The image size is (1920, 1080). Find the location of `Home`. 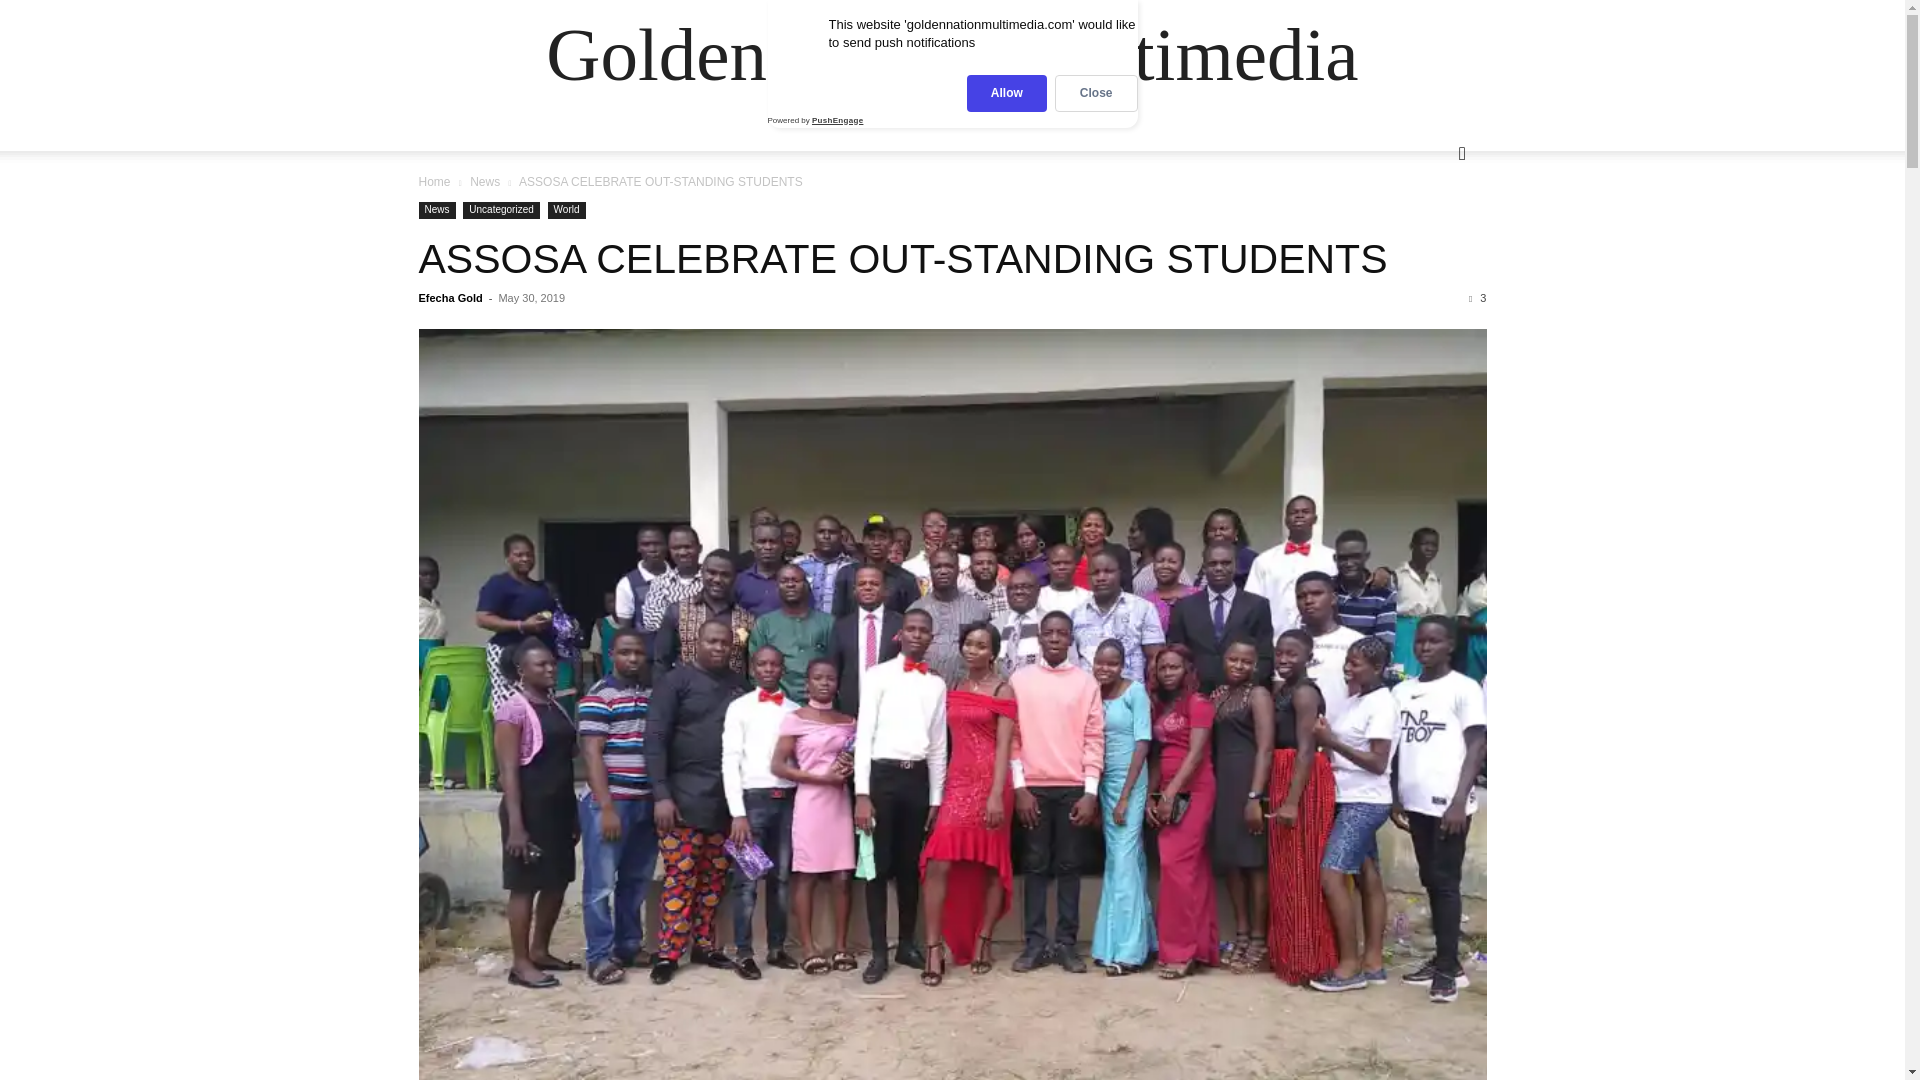

Home is located at coordinates (434, 182).